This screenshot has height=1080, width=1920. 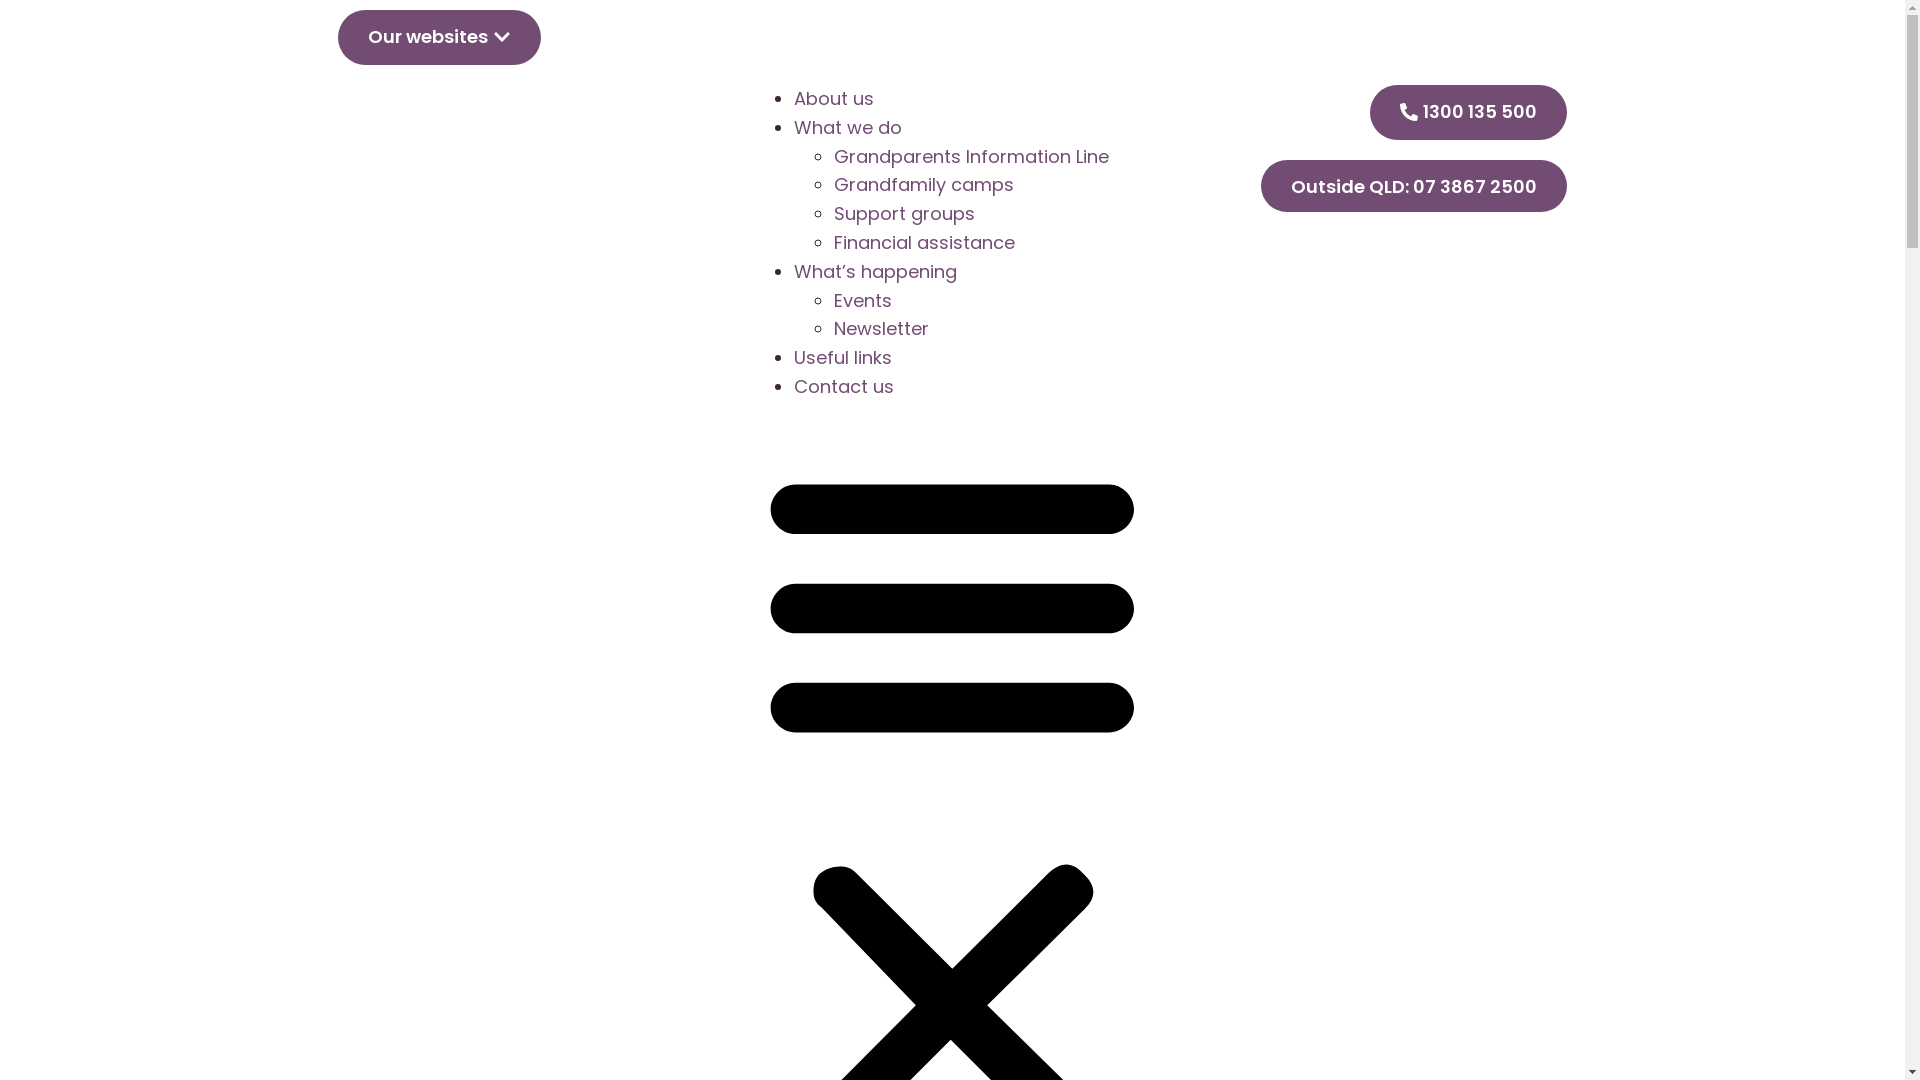 What do you see at coordinates (1414, 186) in the screenshot?
I see `Outside QLD: 07 3867 2500` at bounding box center [1414, 186].